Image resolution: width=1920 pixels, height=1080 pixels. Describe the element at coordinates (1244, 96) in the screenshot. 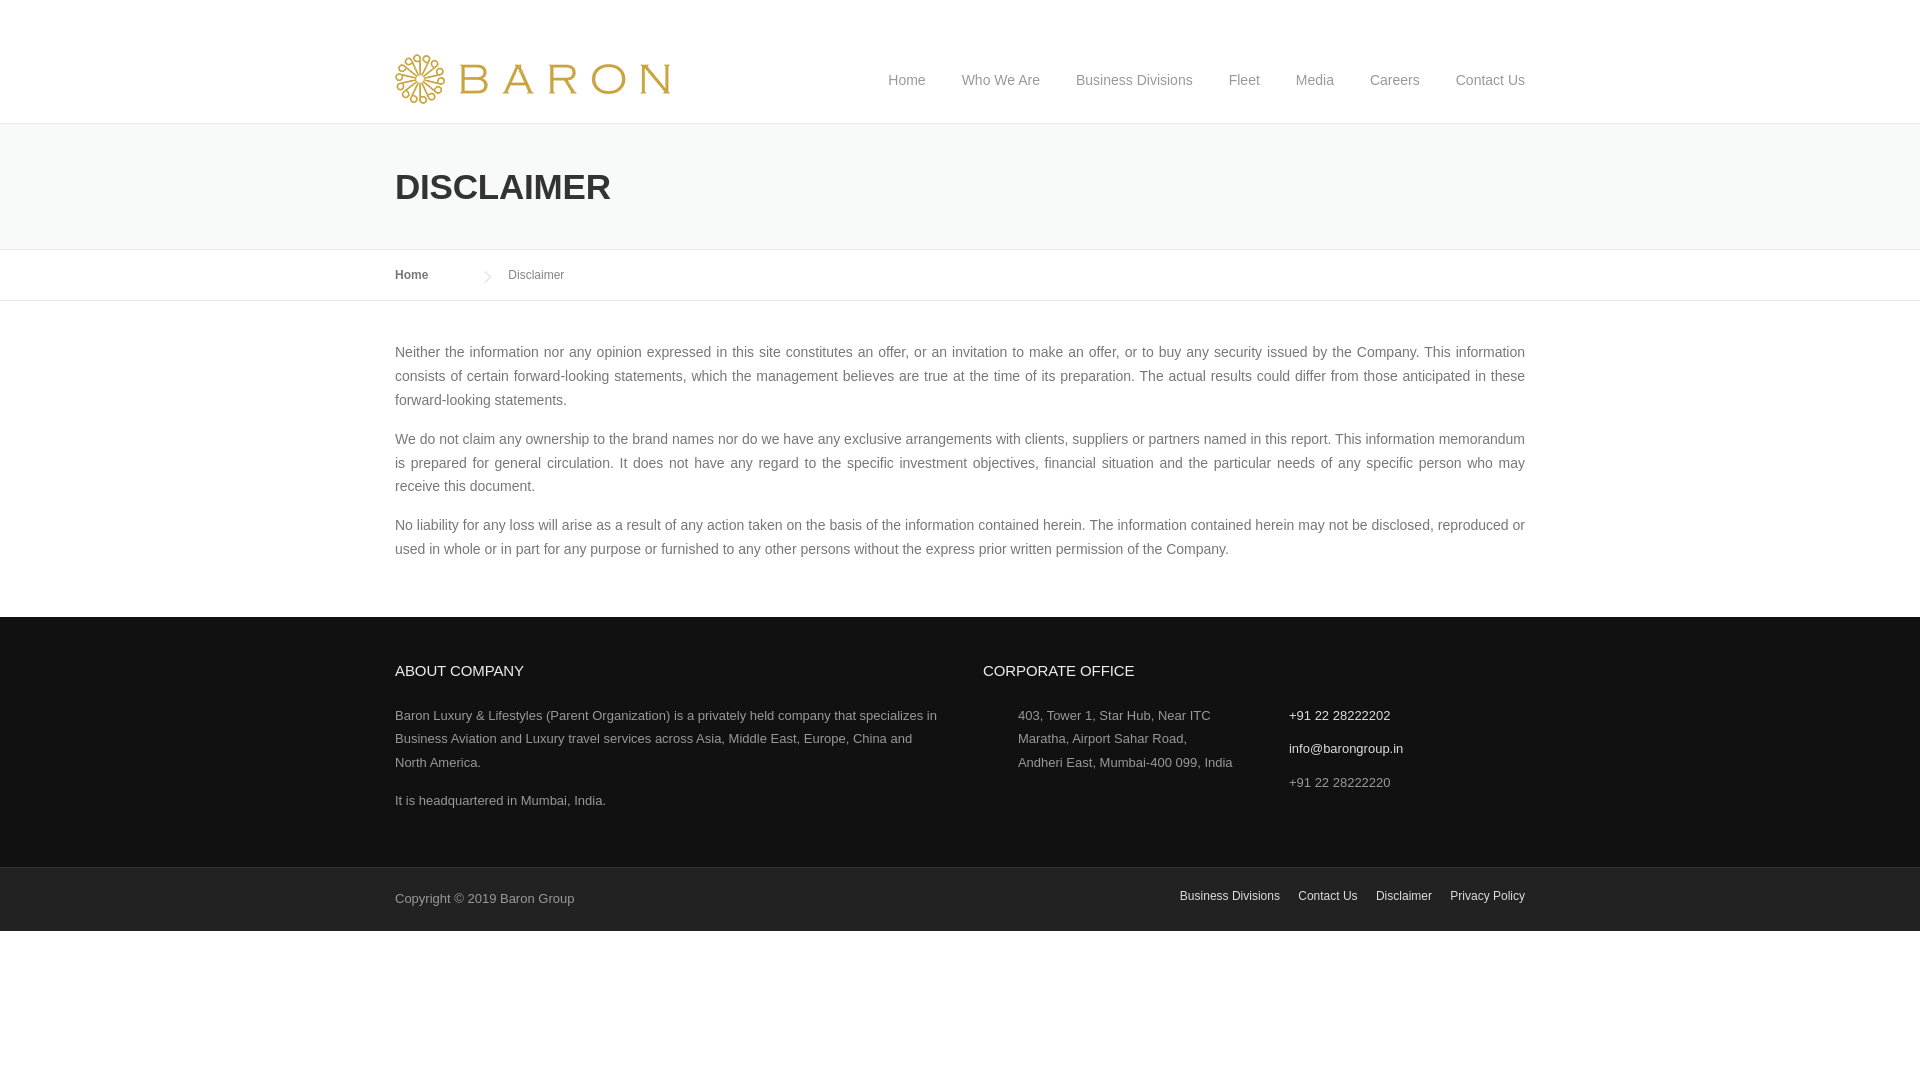

I see `Fleet` at that location.